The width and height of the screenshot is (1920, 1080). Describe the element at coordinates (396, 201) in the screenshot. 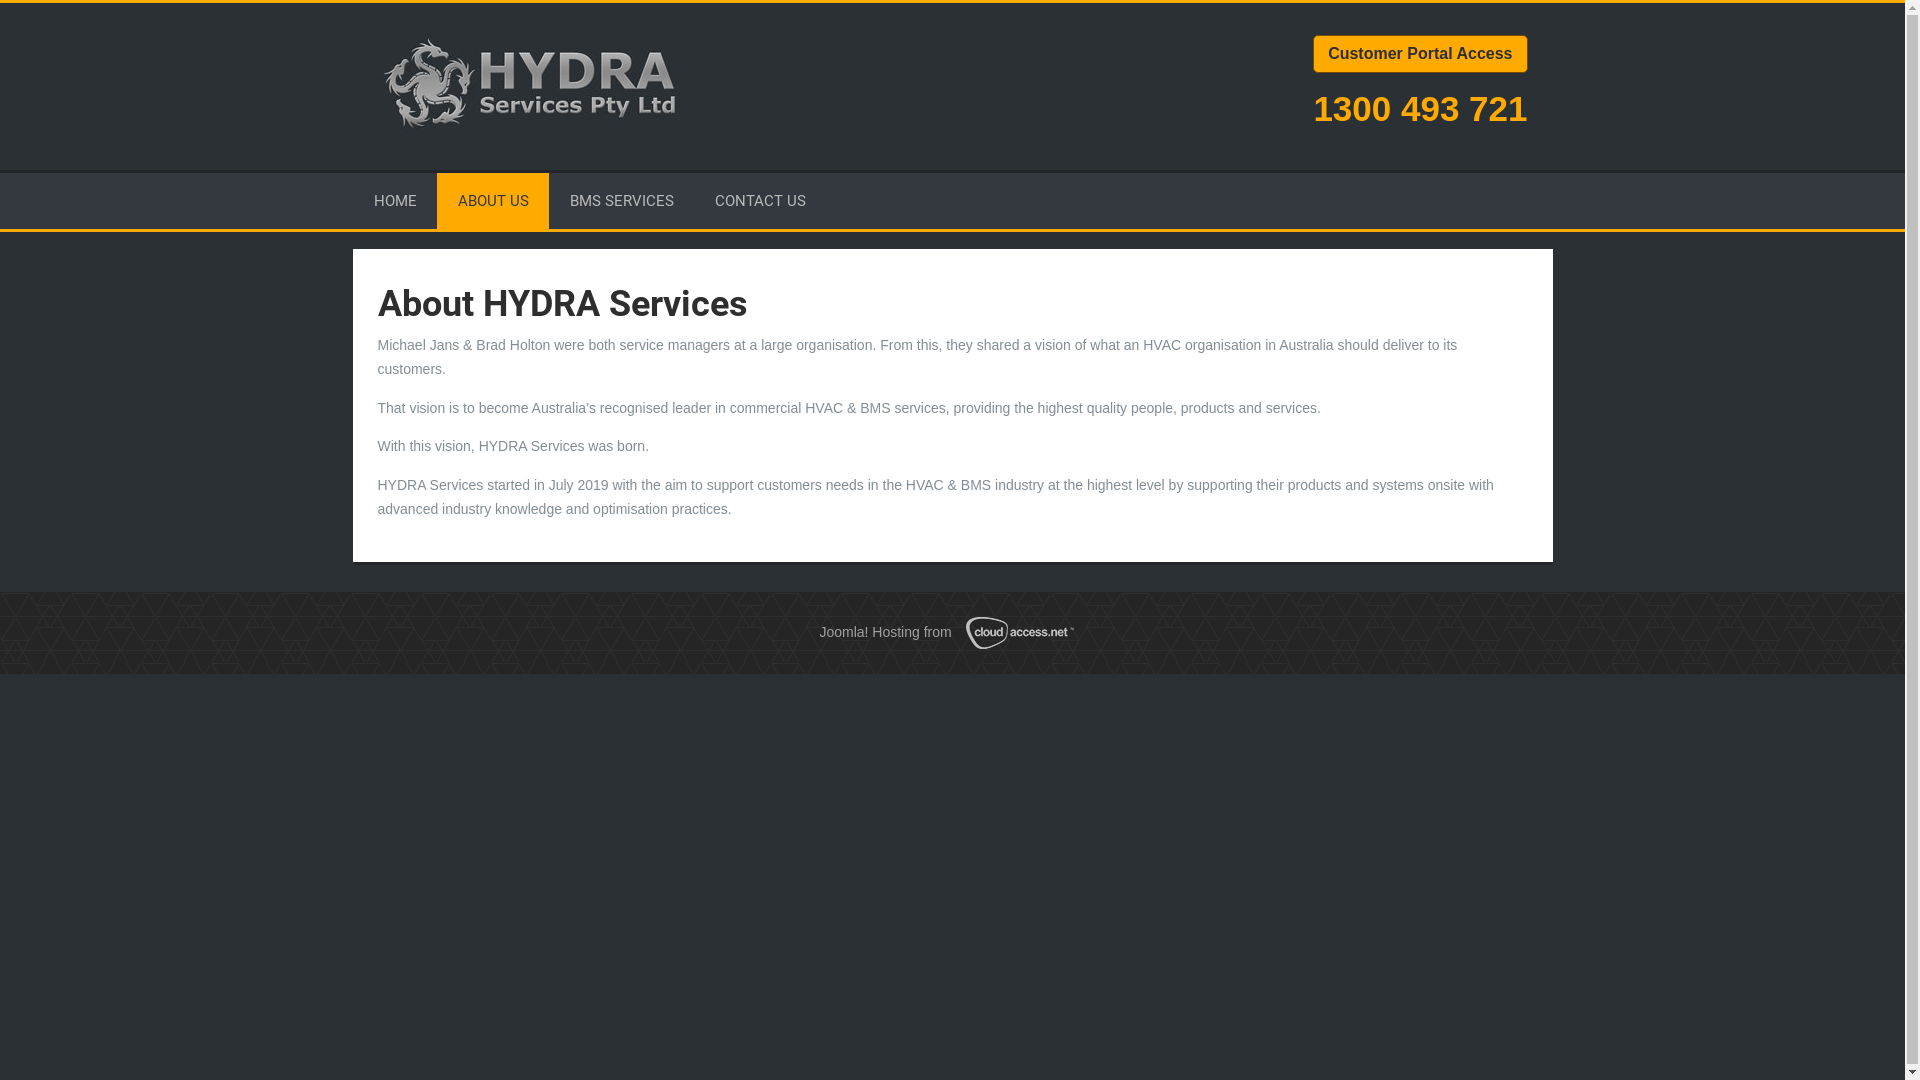

I see `HOME` at that location.